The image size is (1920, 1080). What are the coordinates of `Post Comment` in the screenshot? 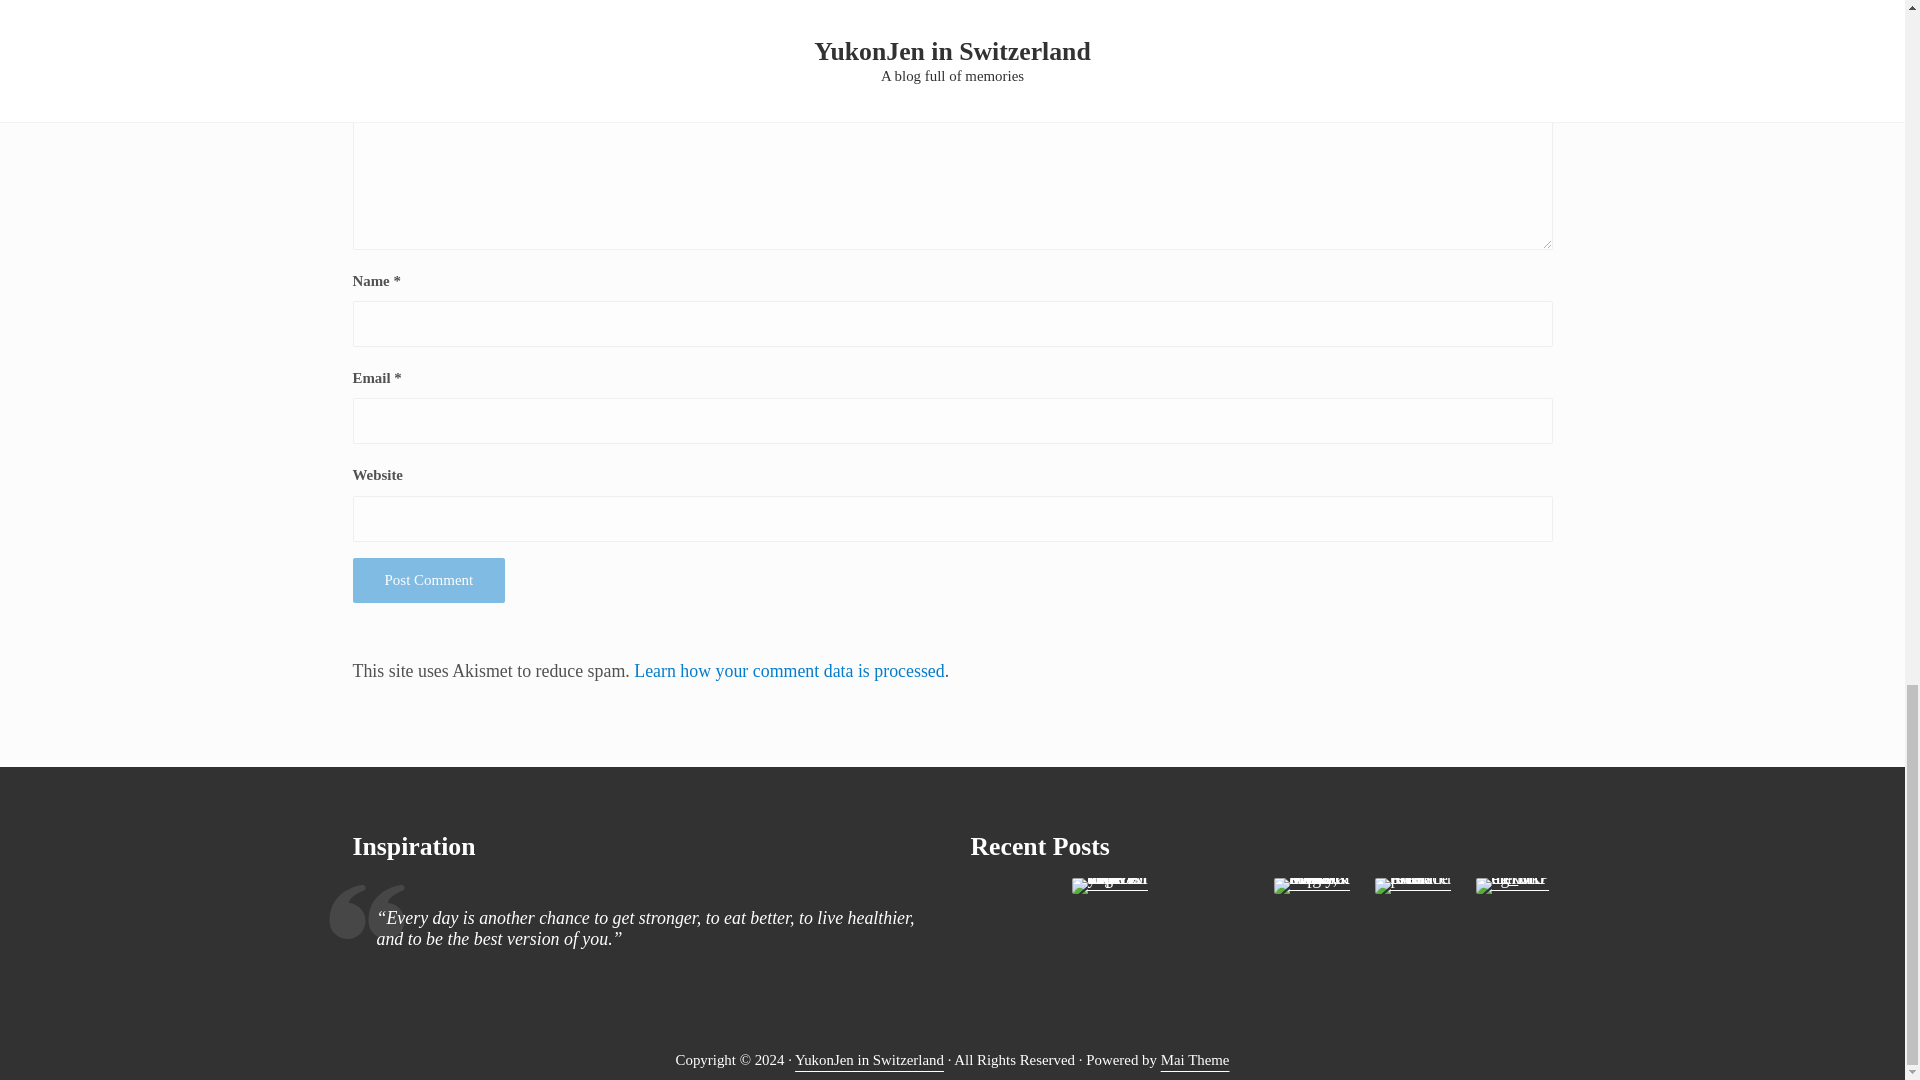 It's located at (428, 580).